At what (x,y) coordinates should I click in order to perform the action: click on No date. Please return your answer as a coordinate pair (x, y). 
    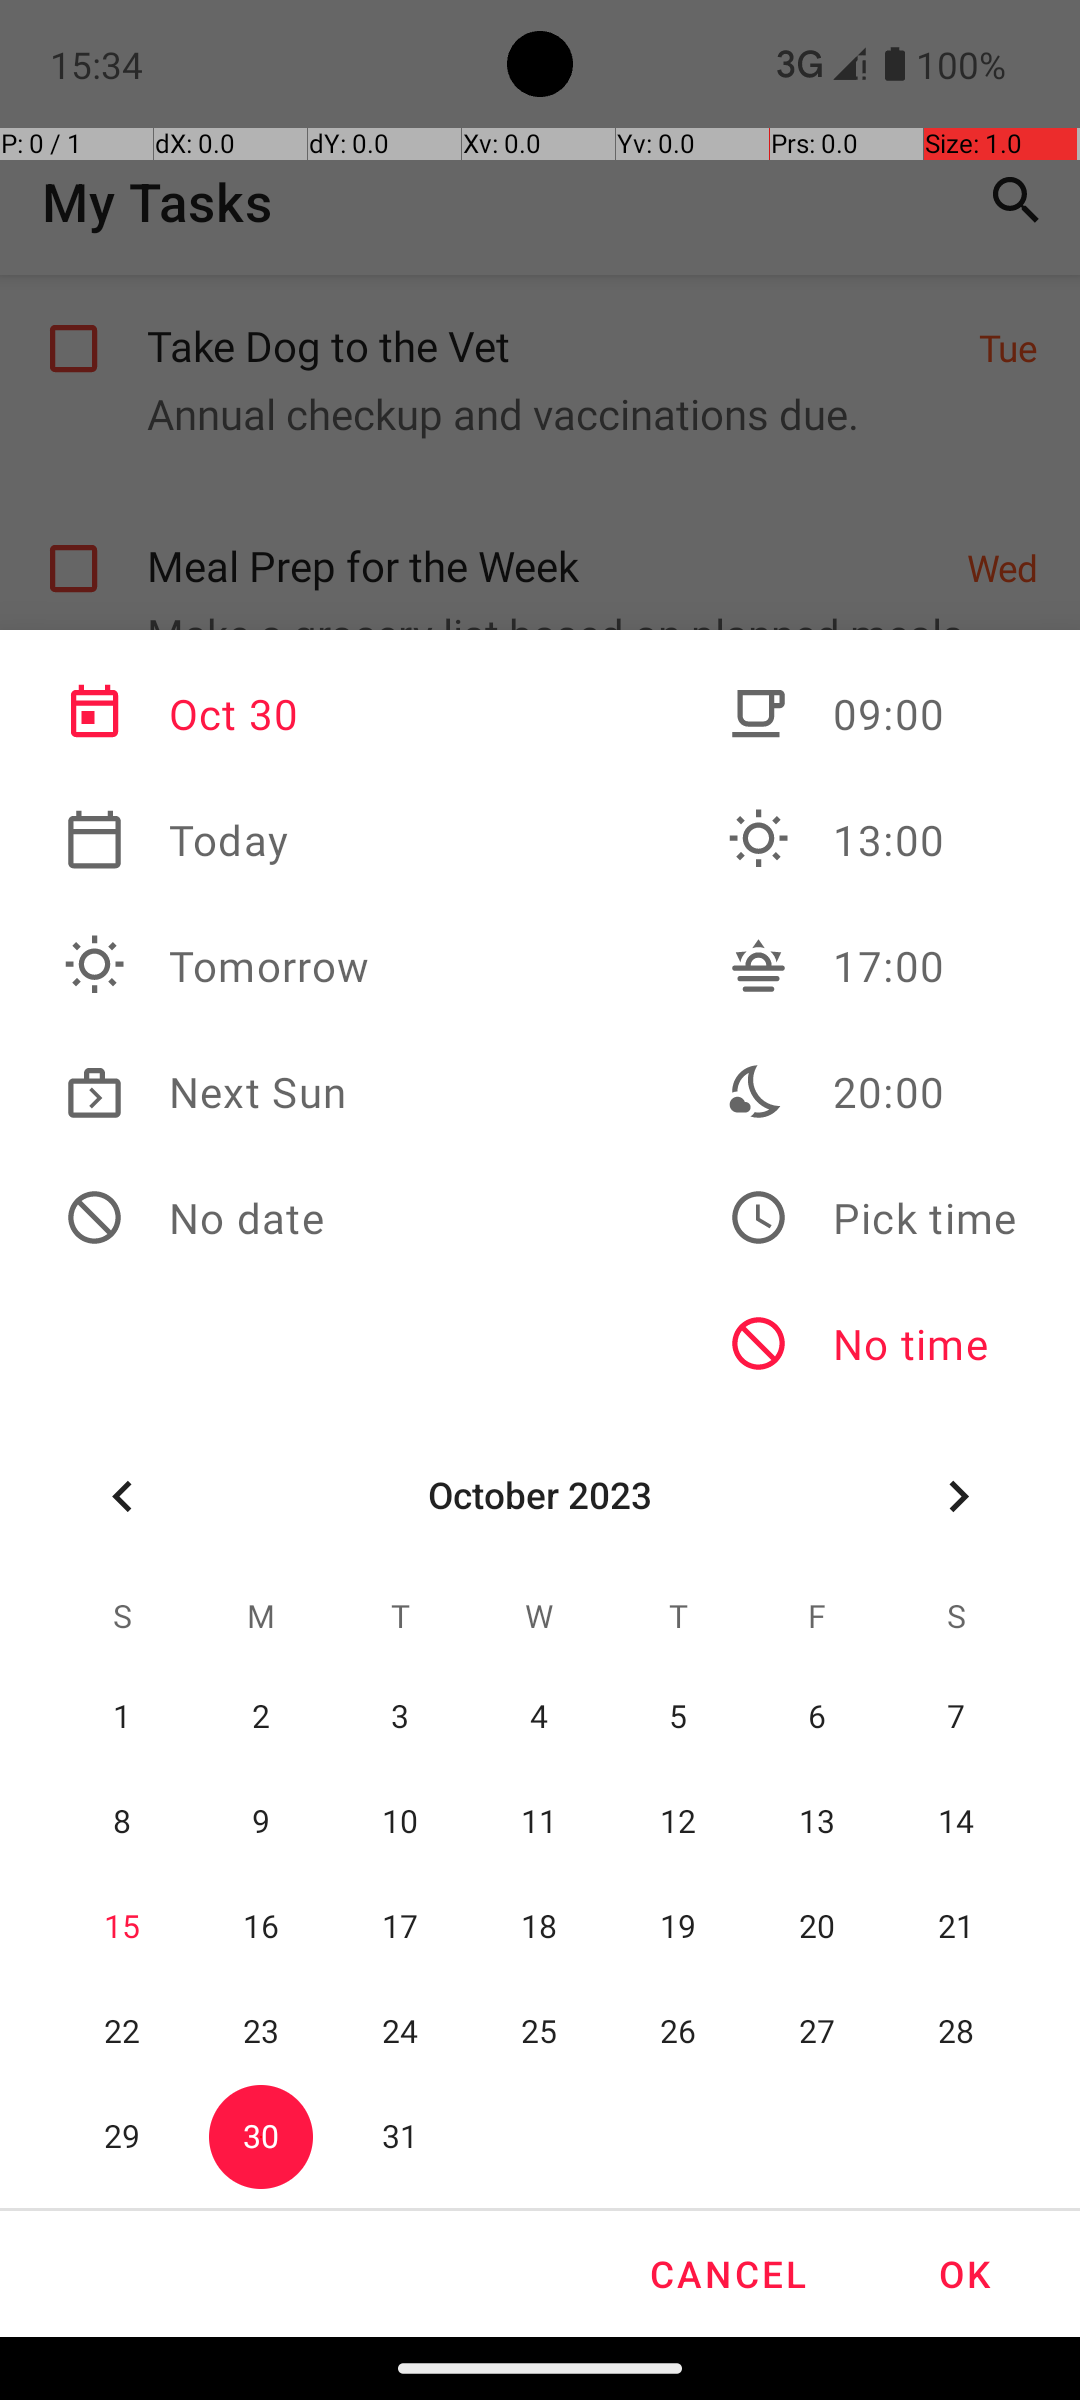
    Looking at the image, I should click on (217, 1218).